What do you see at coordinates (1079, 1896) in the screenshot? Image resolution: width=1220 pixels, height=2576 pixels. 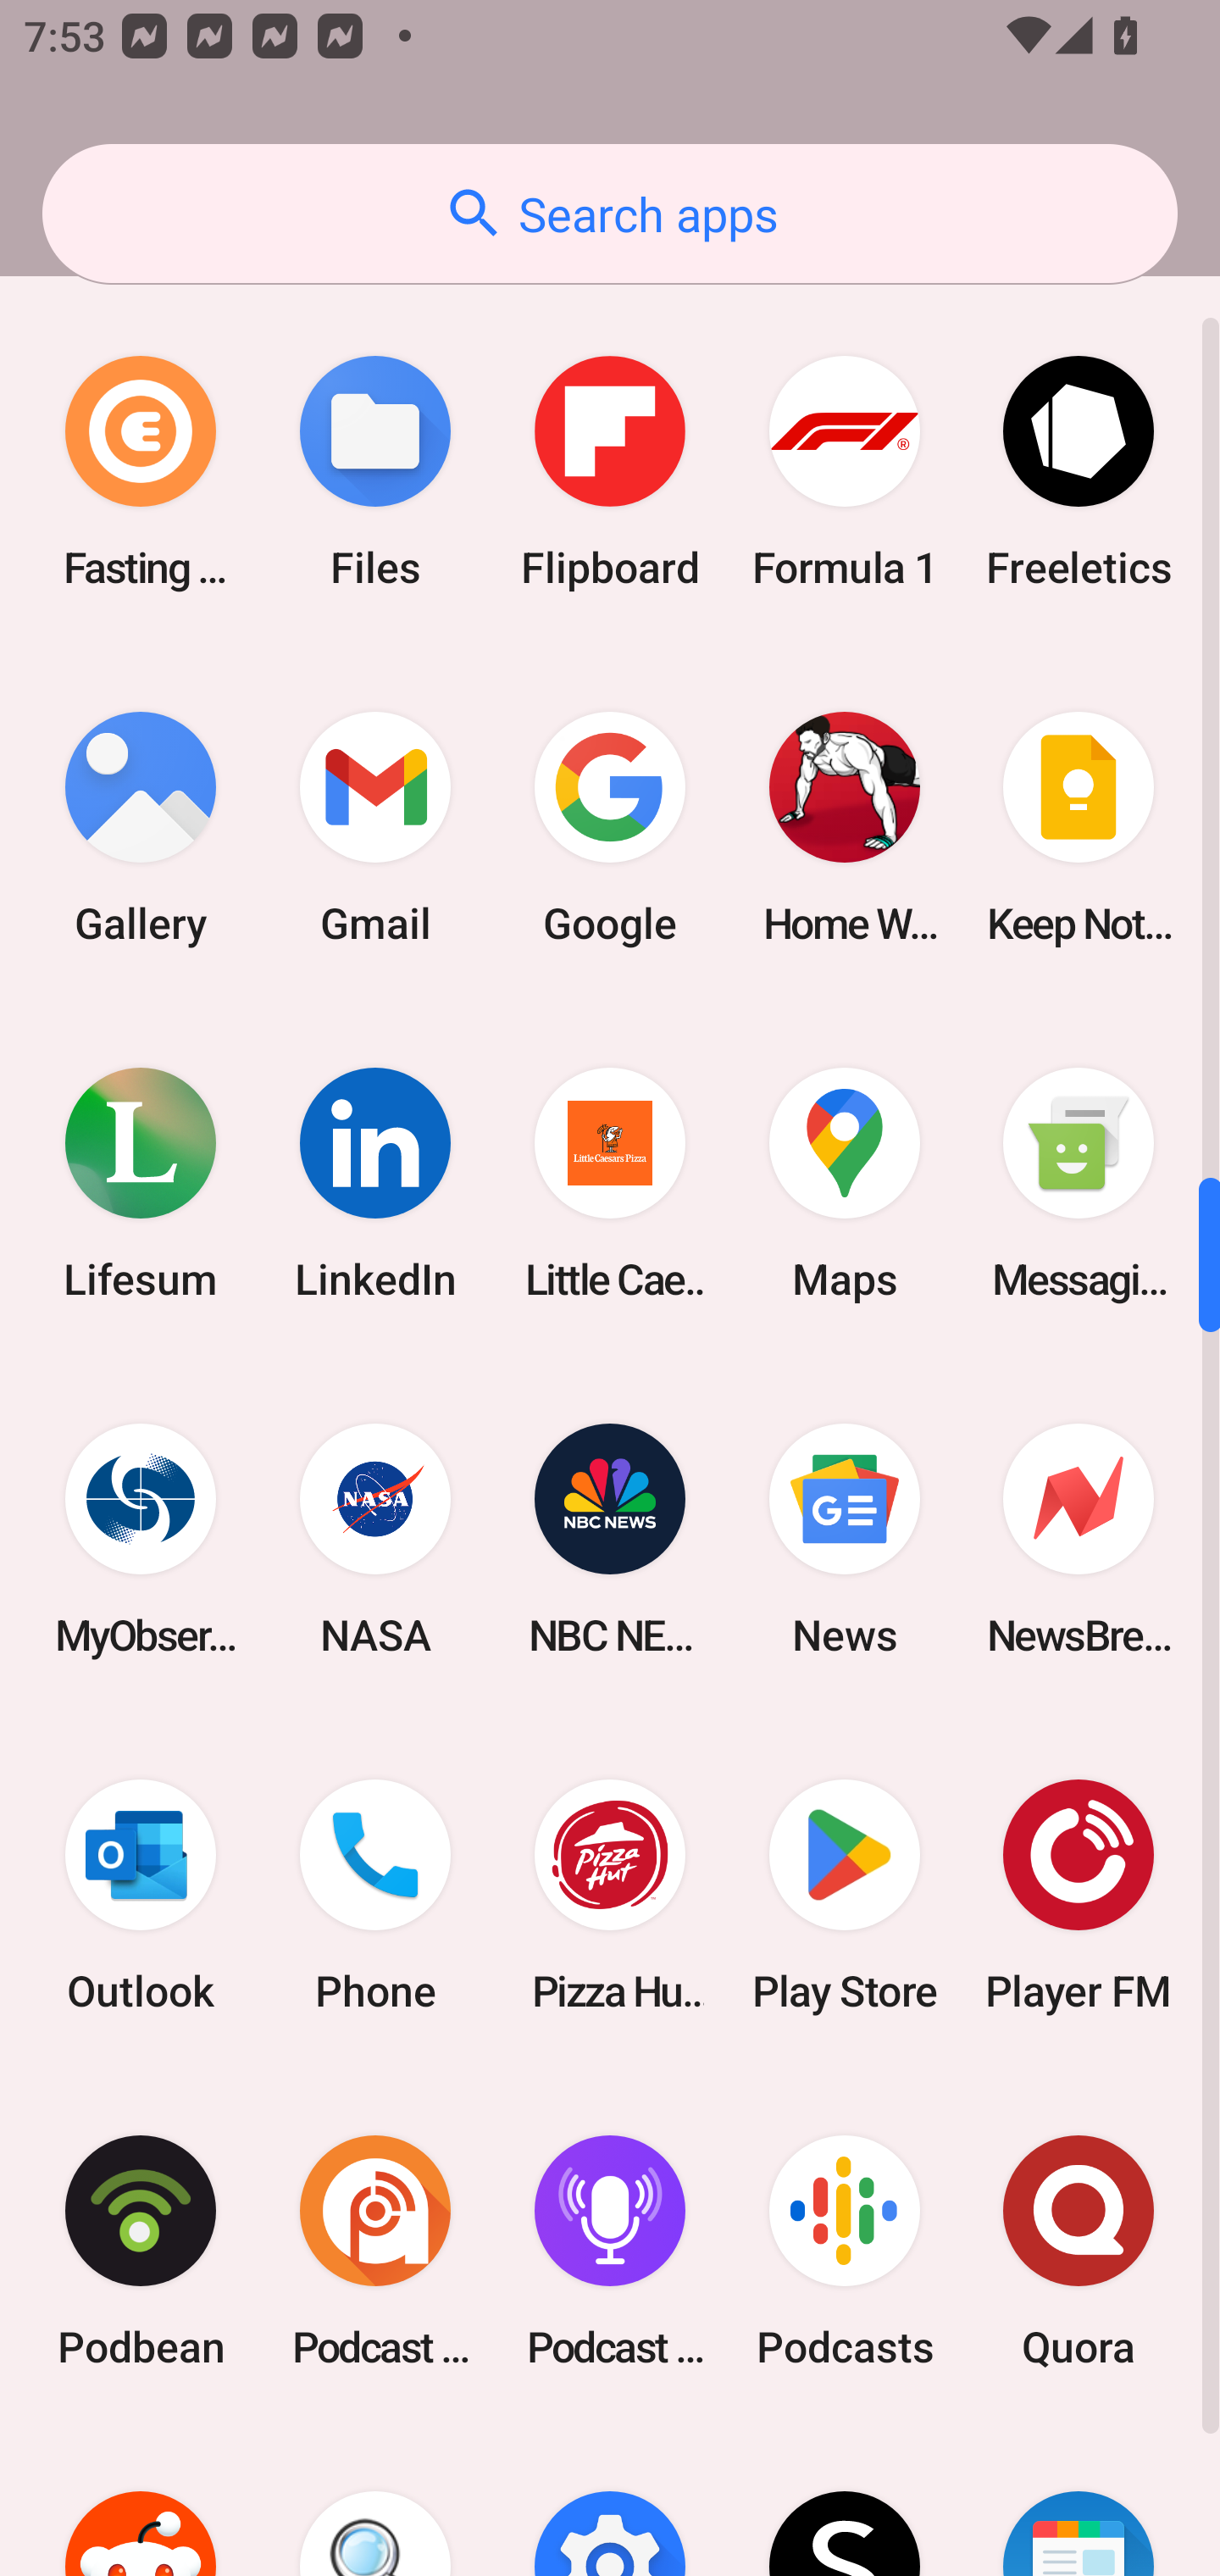 I see `Player FM` at bounding box center [1079, 1896].